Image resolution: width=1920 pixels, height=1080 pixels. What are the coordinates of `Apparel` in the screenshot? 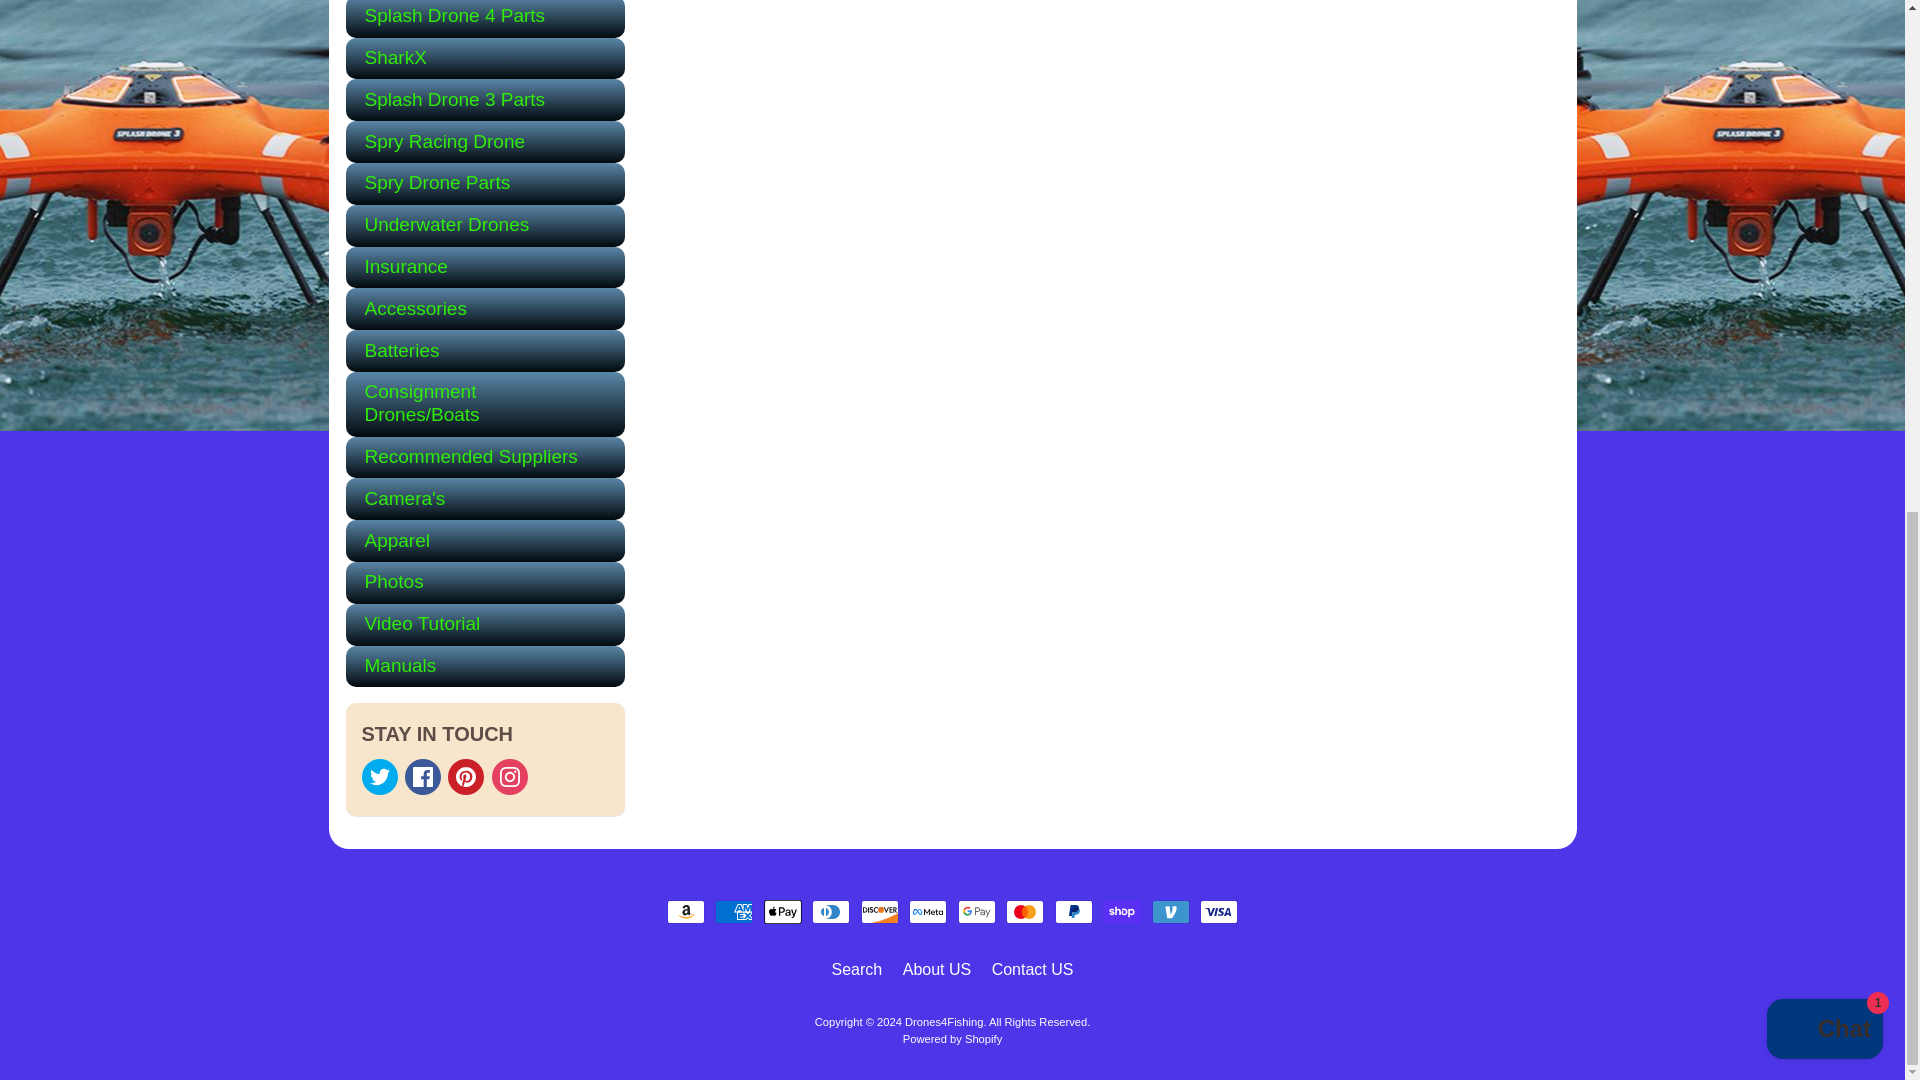 It's located at (485, 540).